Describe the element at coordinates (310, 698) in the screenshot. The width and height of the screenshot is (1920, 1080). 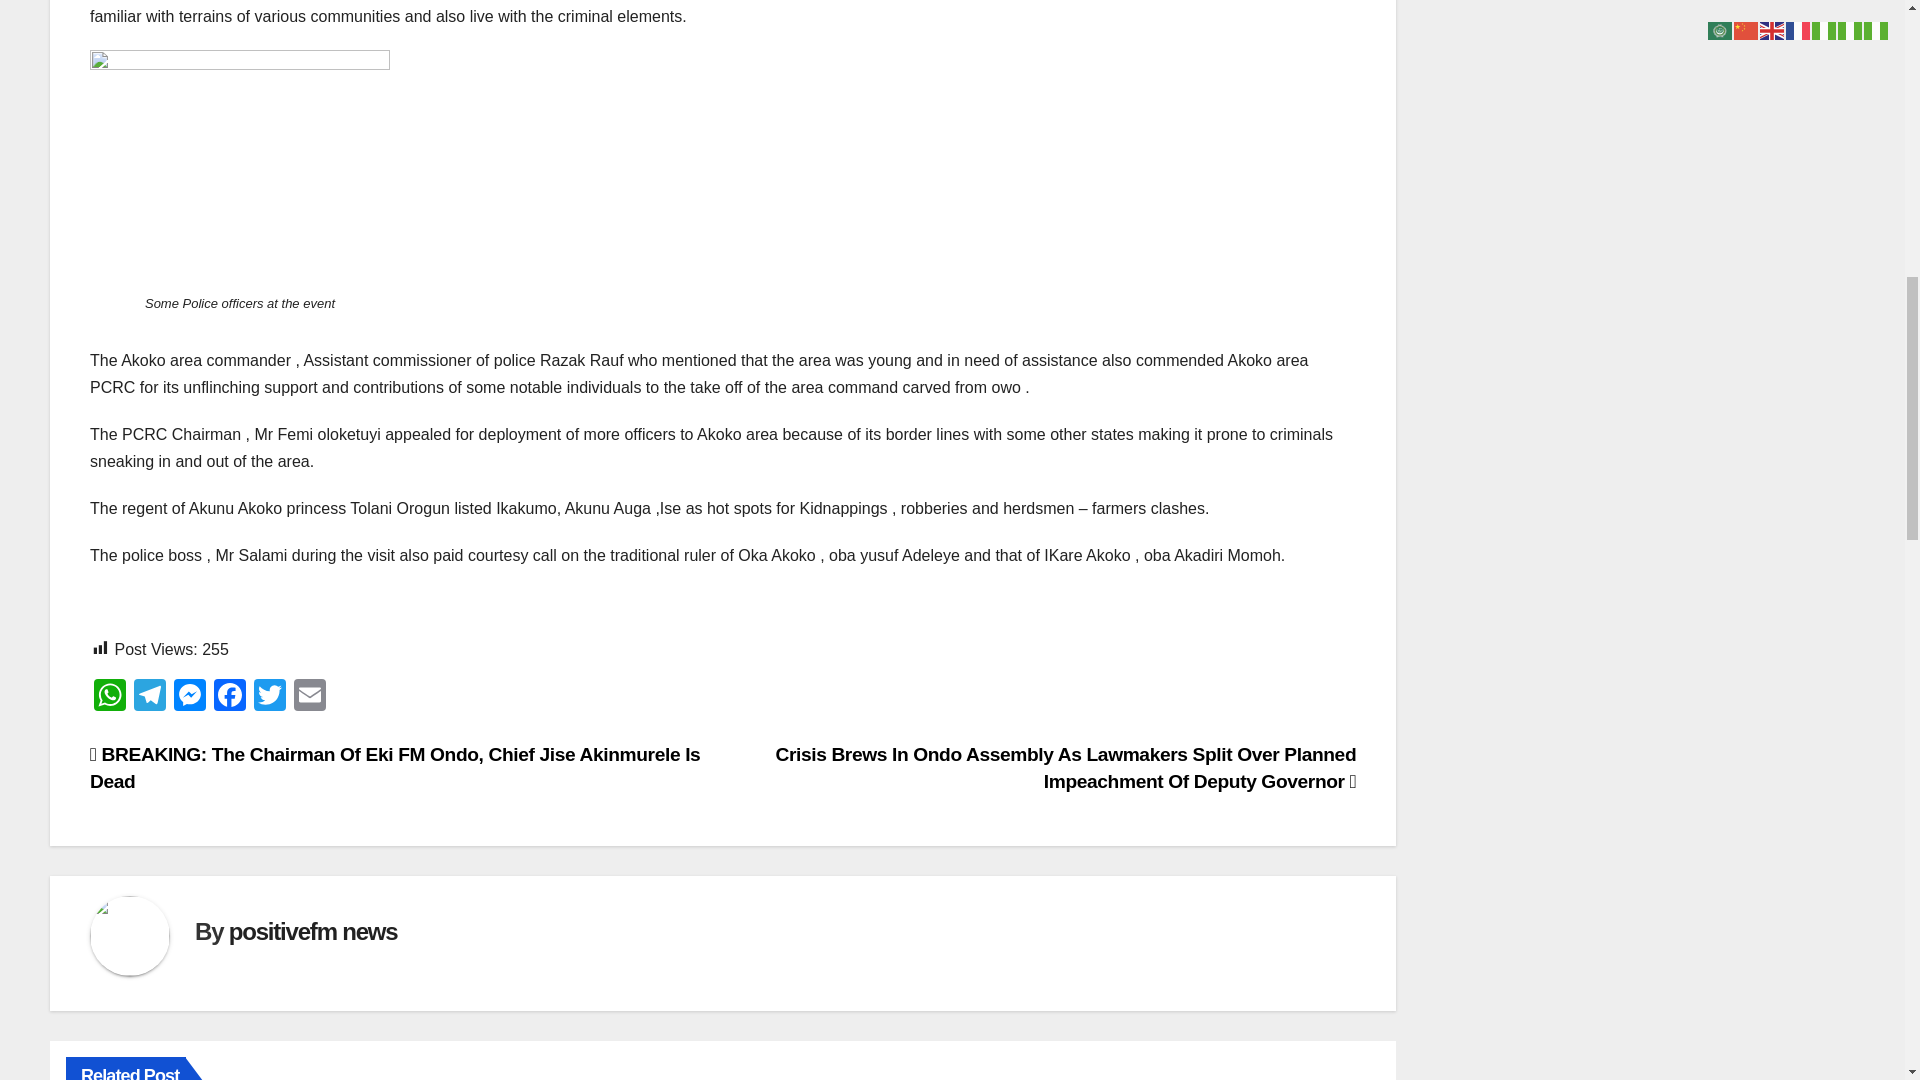
I see `Email` at that location.